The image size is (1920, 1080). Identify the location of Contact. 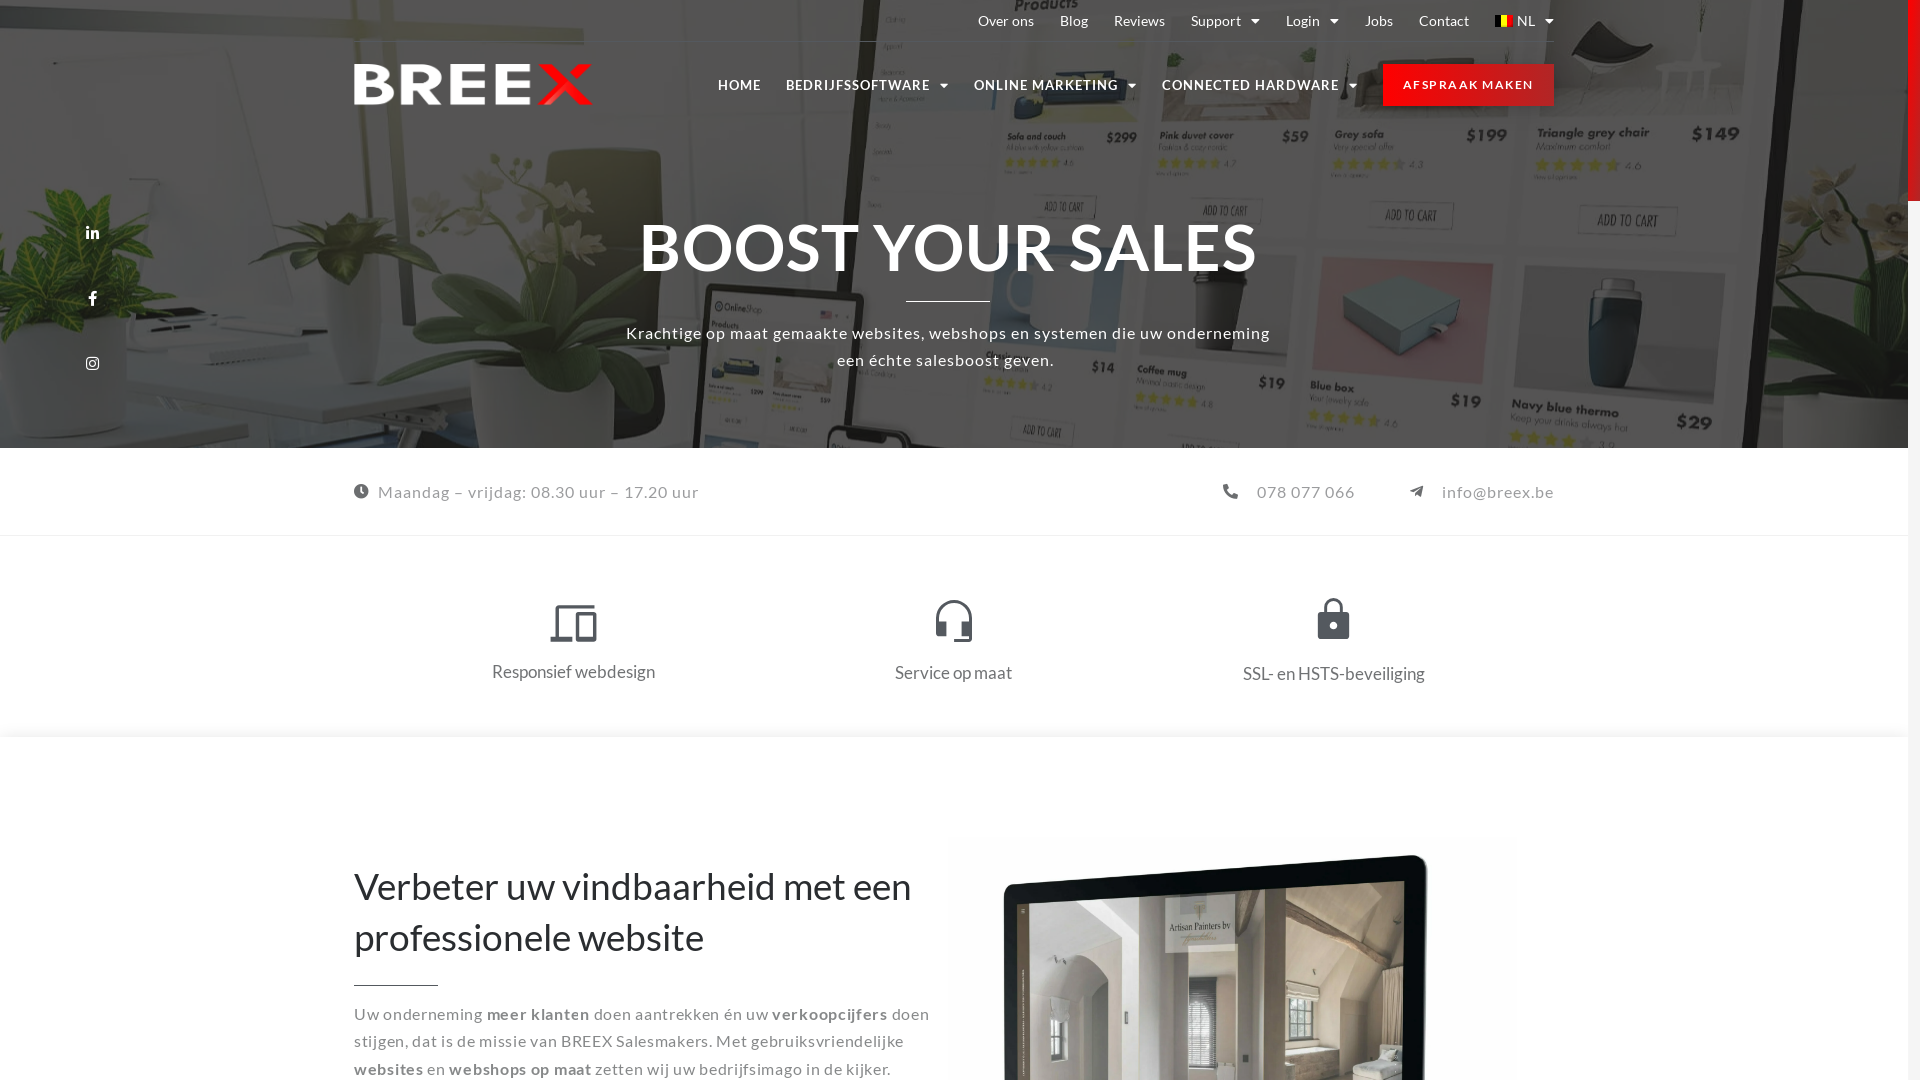
(1444, 20).